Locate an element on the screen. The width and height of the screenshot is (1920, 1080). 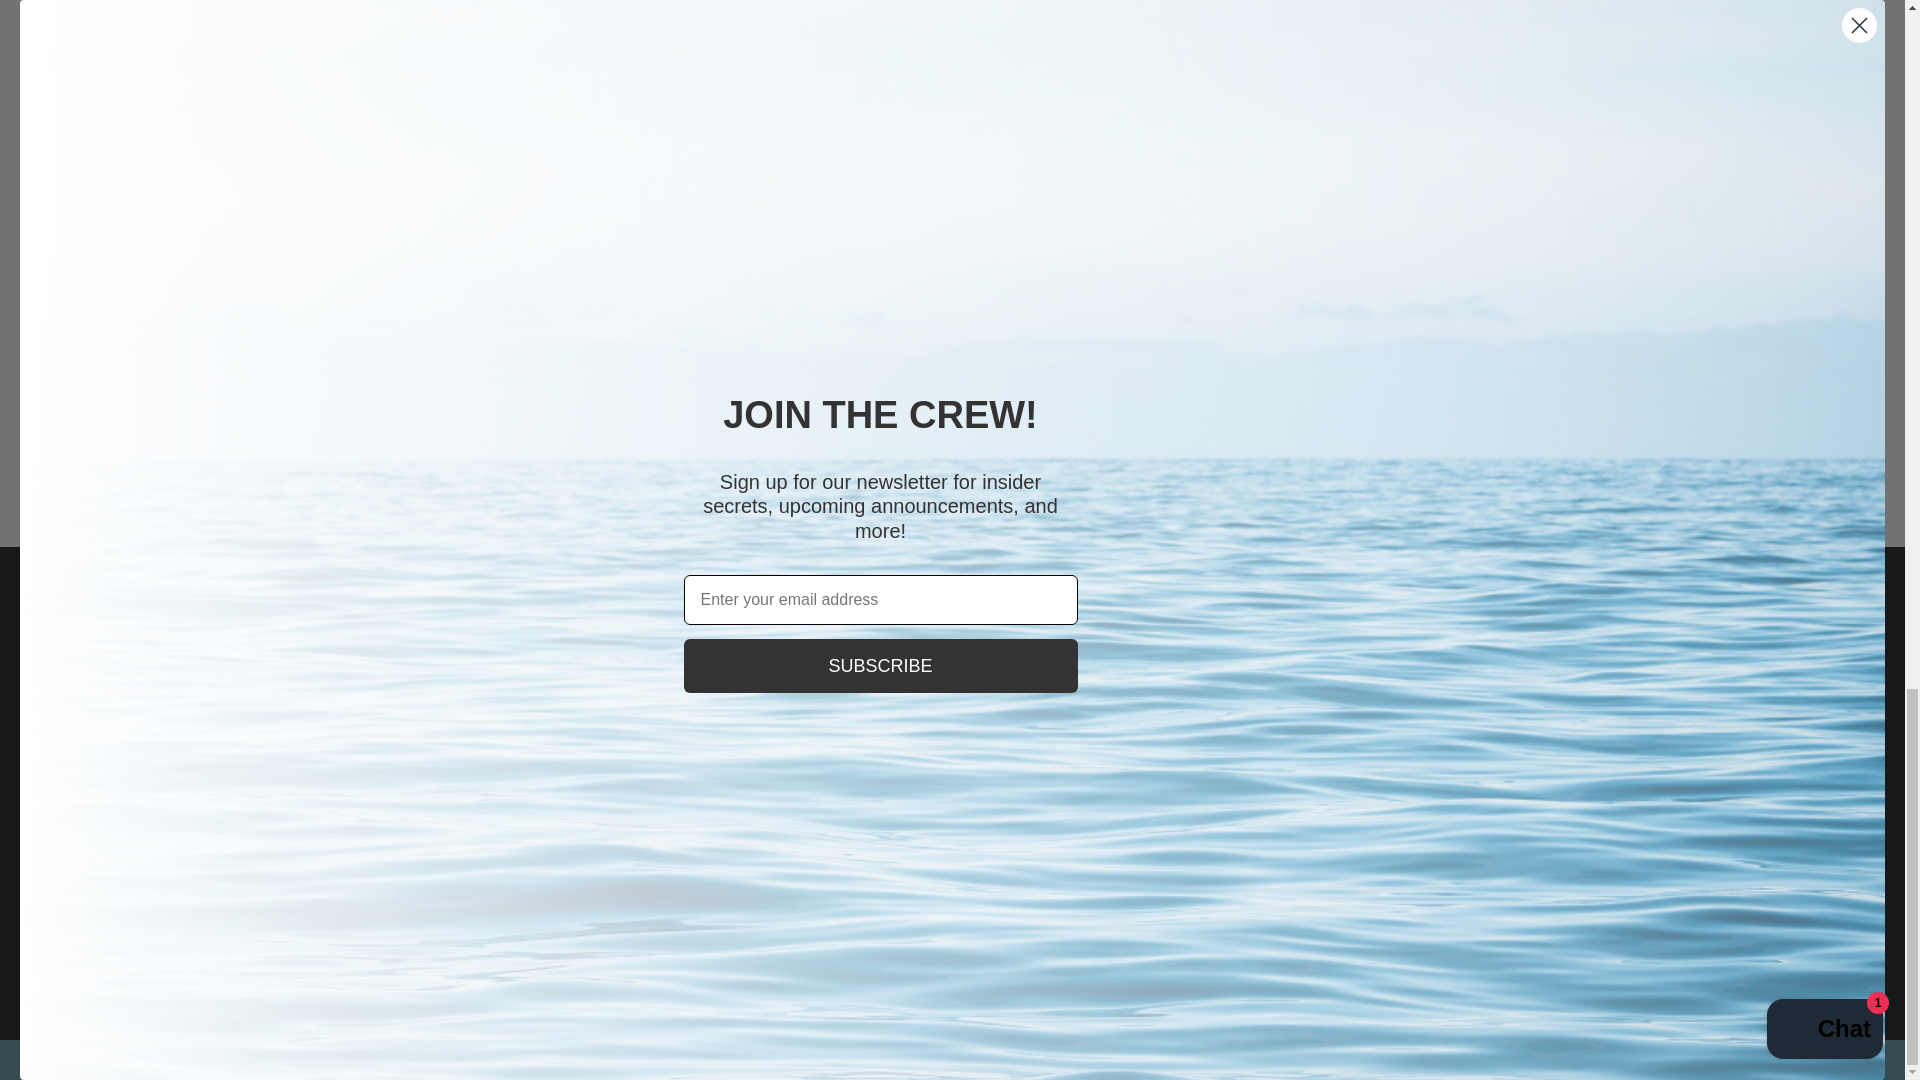
Mastercard is located at coordinates (1414, 1030).